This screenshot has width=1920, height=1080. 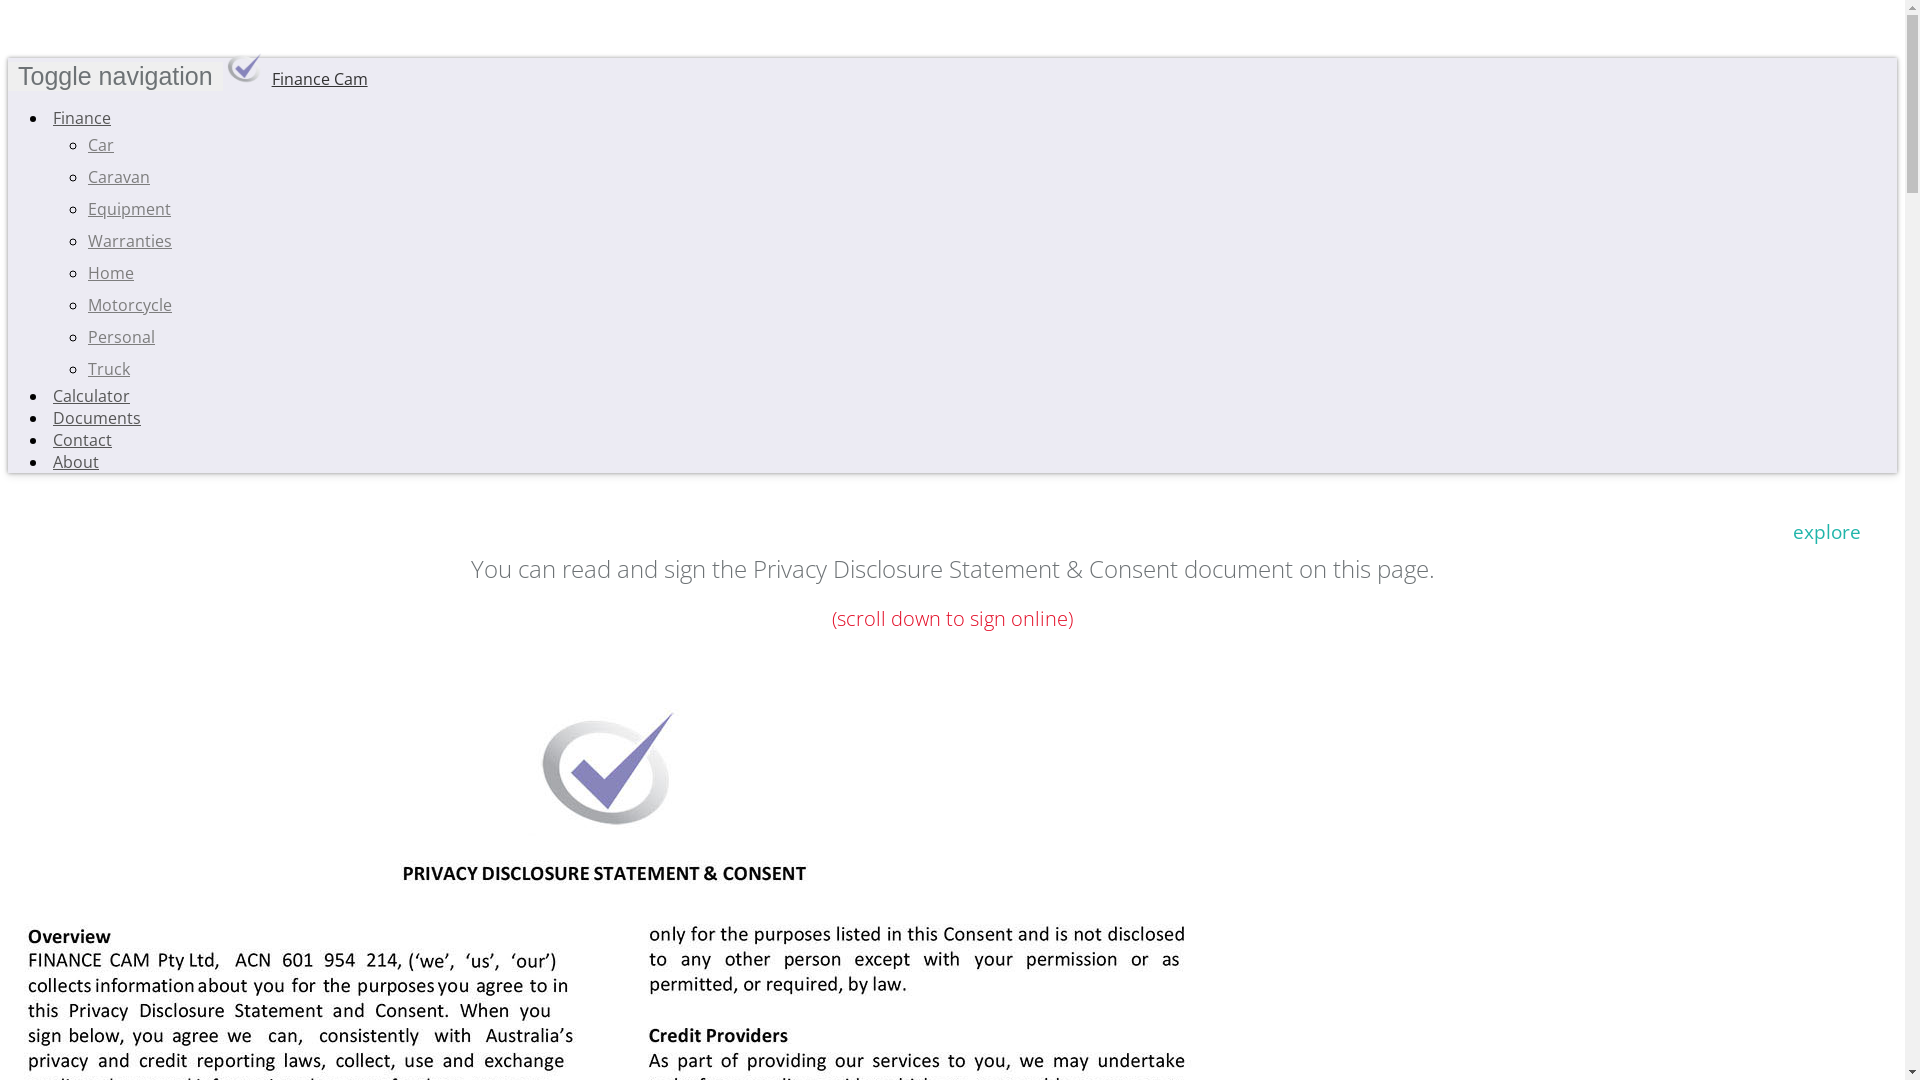 What do you see at coordinates (74, 462) in the screenshot?
I see `About` at bounding box center [74, 462].